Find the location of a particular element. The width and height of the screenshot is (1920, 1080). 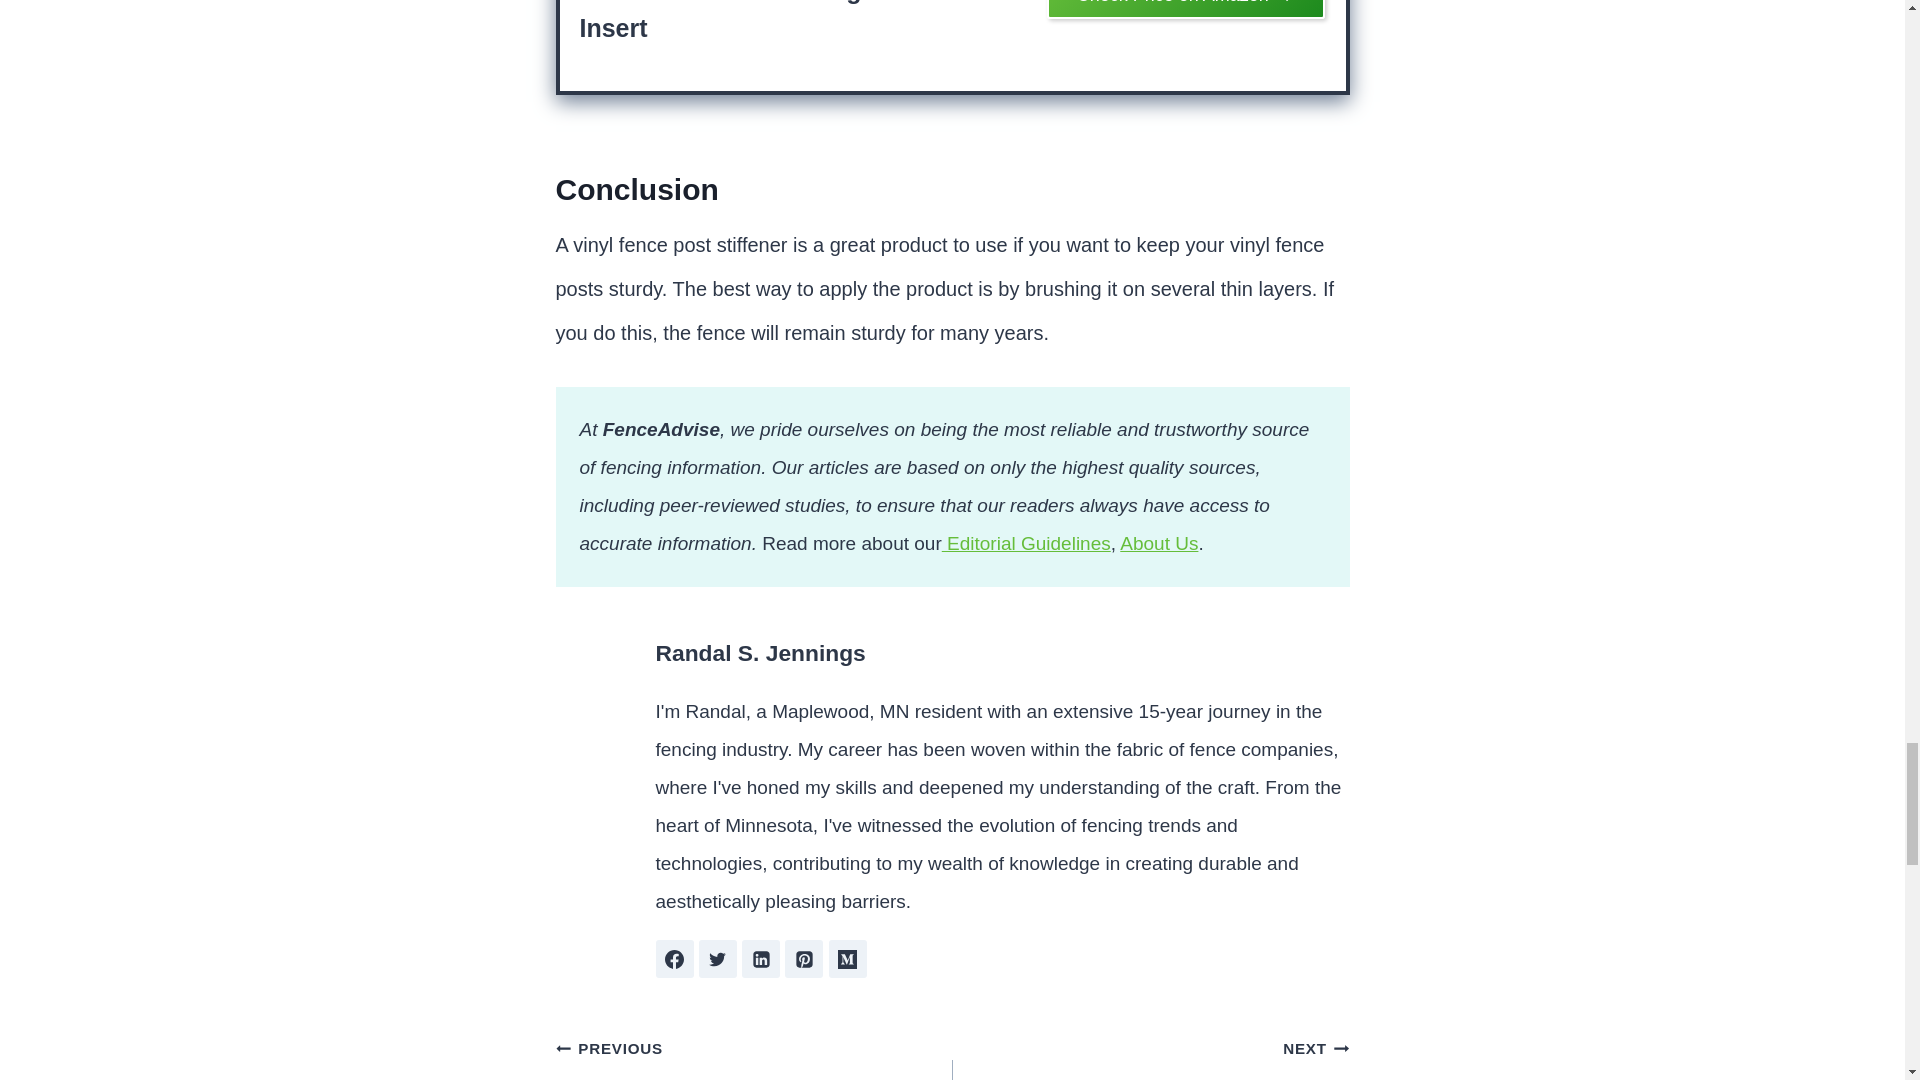

Follow Randal S. Jennings on Pinterest is located at coordinates (804, 958).